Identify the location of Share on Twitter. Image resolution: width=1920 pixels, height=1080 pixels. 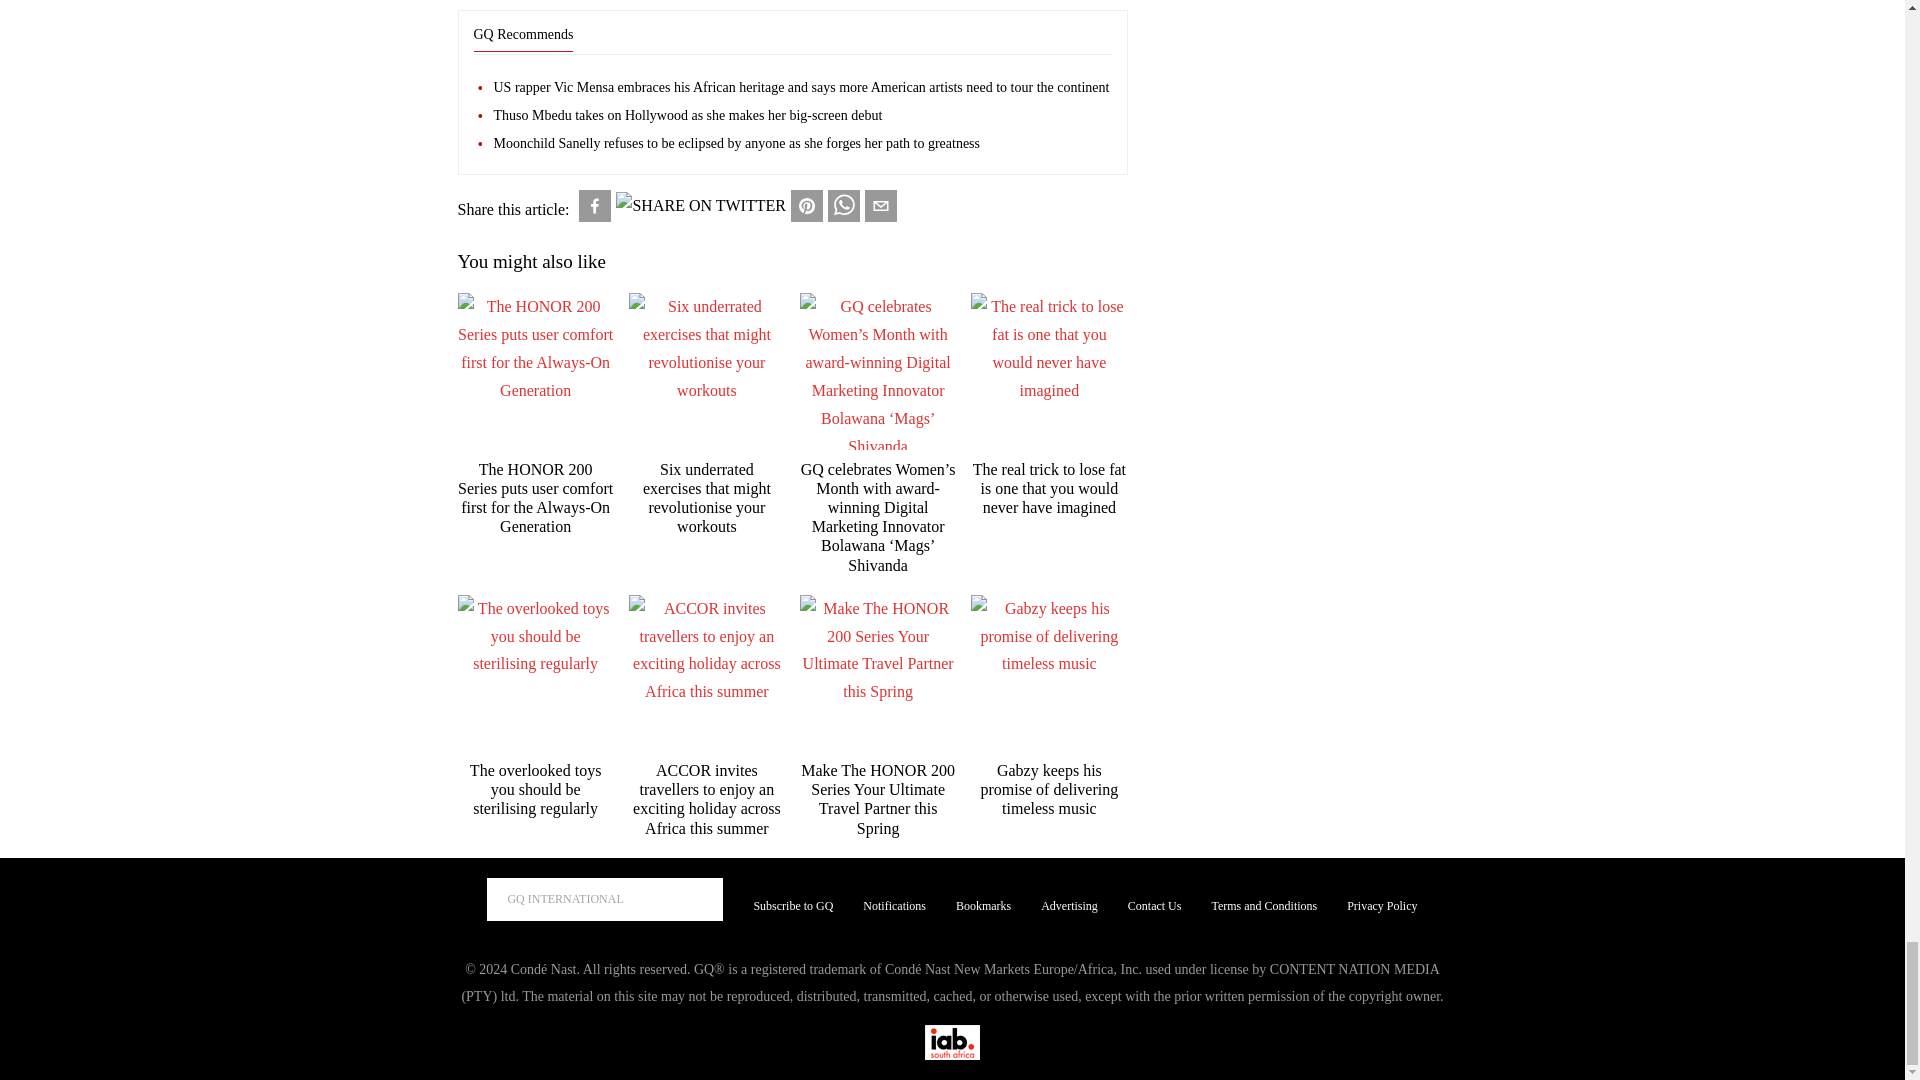
(700, 206).